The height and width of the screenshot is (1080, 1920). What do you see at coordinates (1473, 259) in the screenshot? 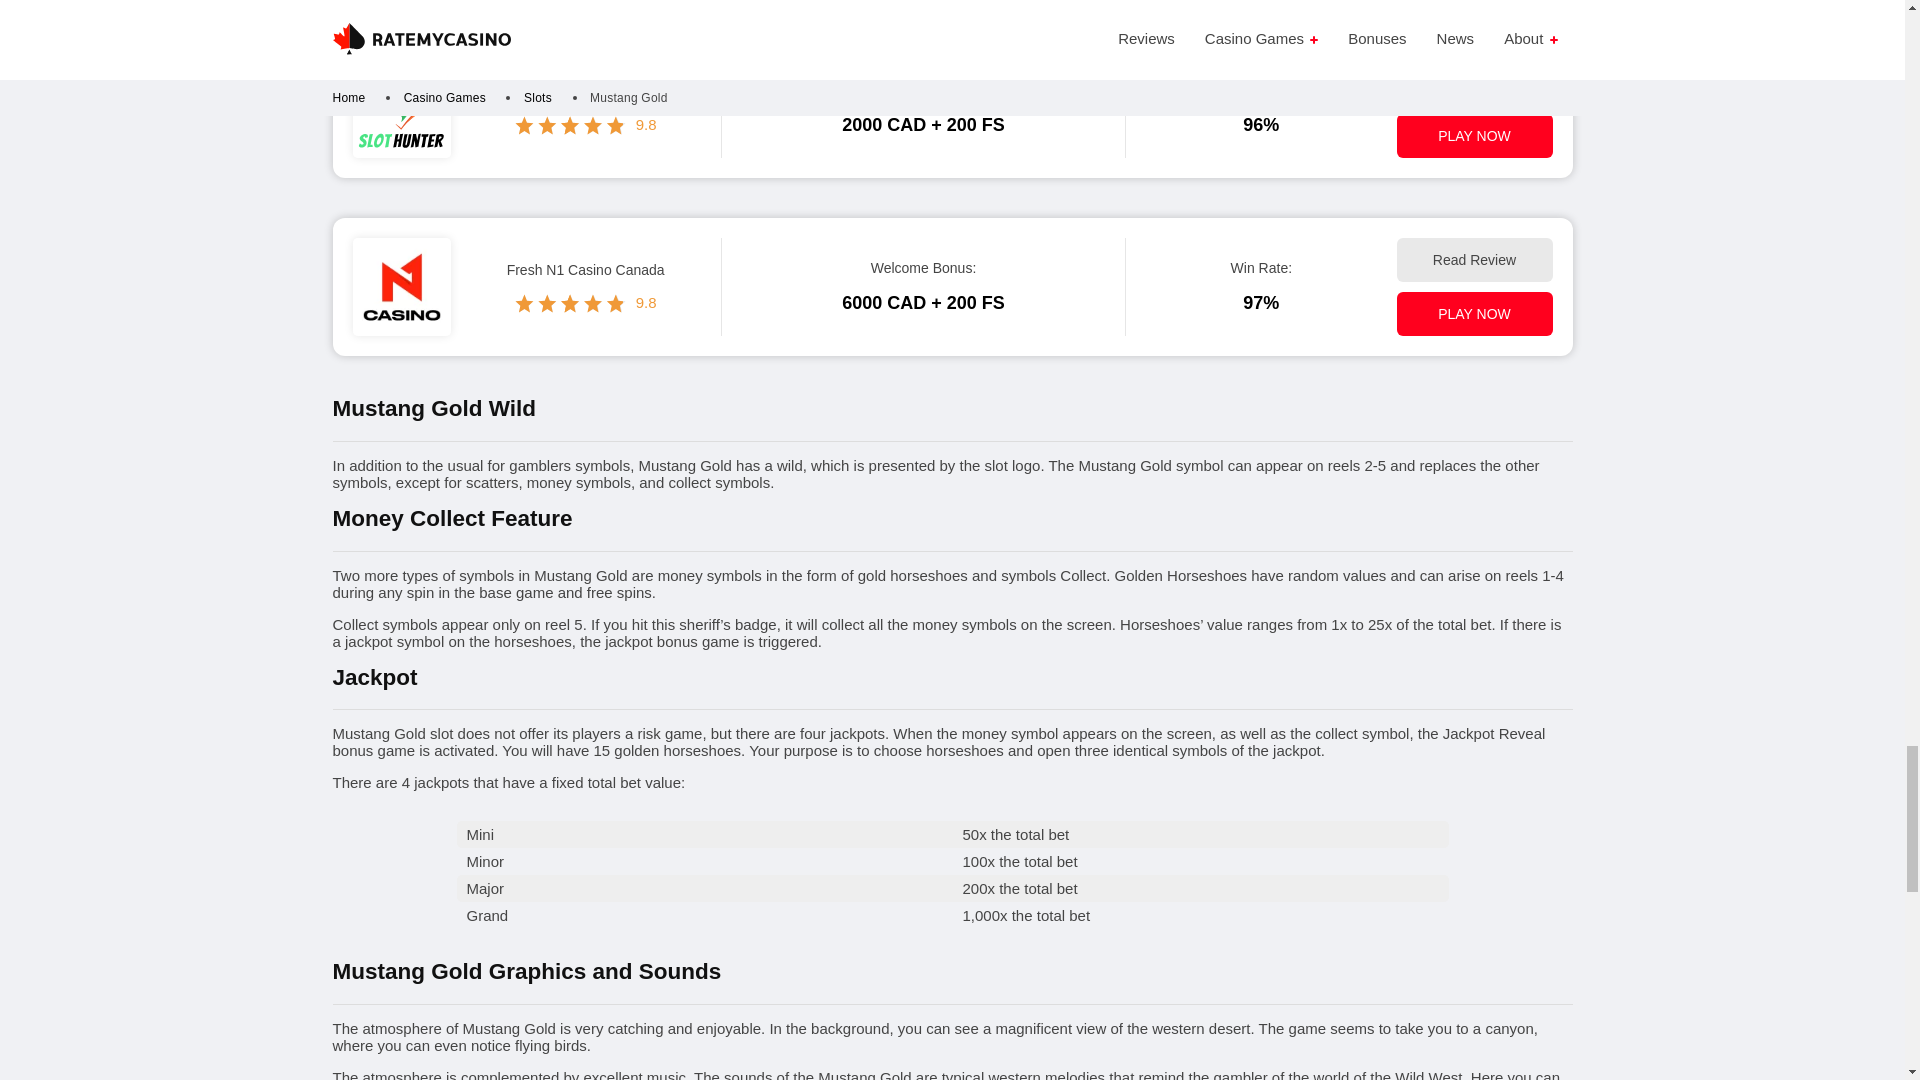
I see `Read Review` at bounding box center [1473, 259].